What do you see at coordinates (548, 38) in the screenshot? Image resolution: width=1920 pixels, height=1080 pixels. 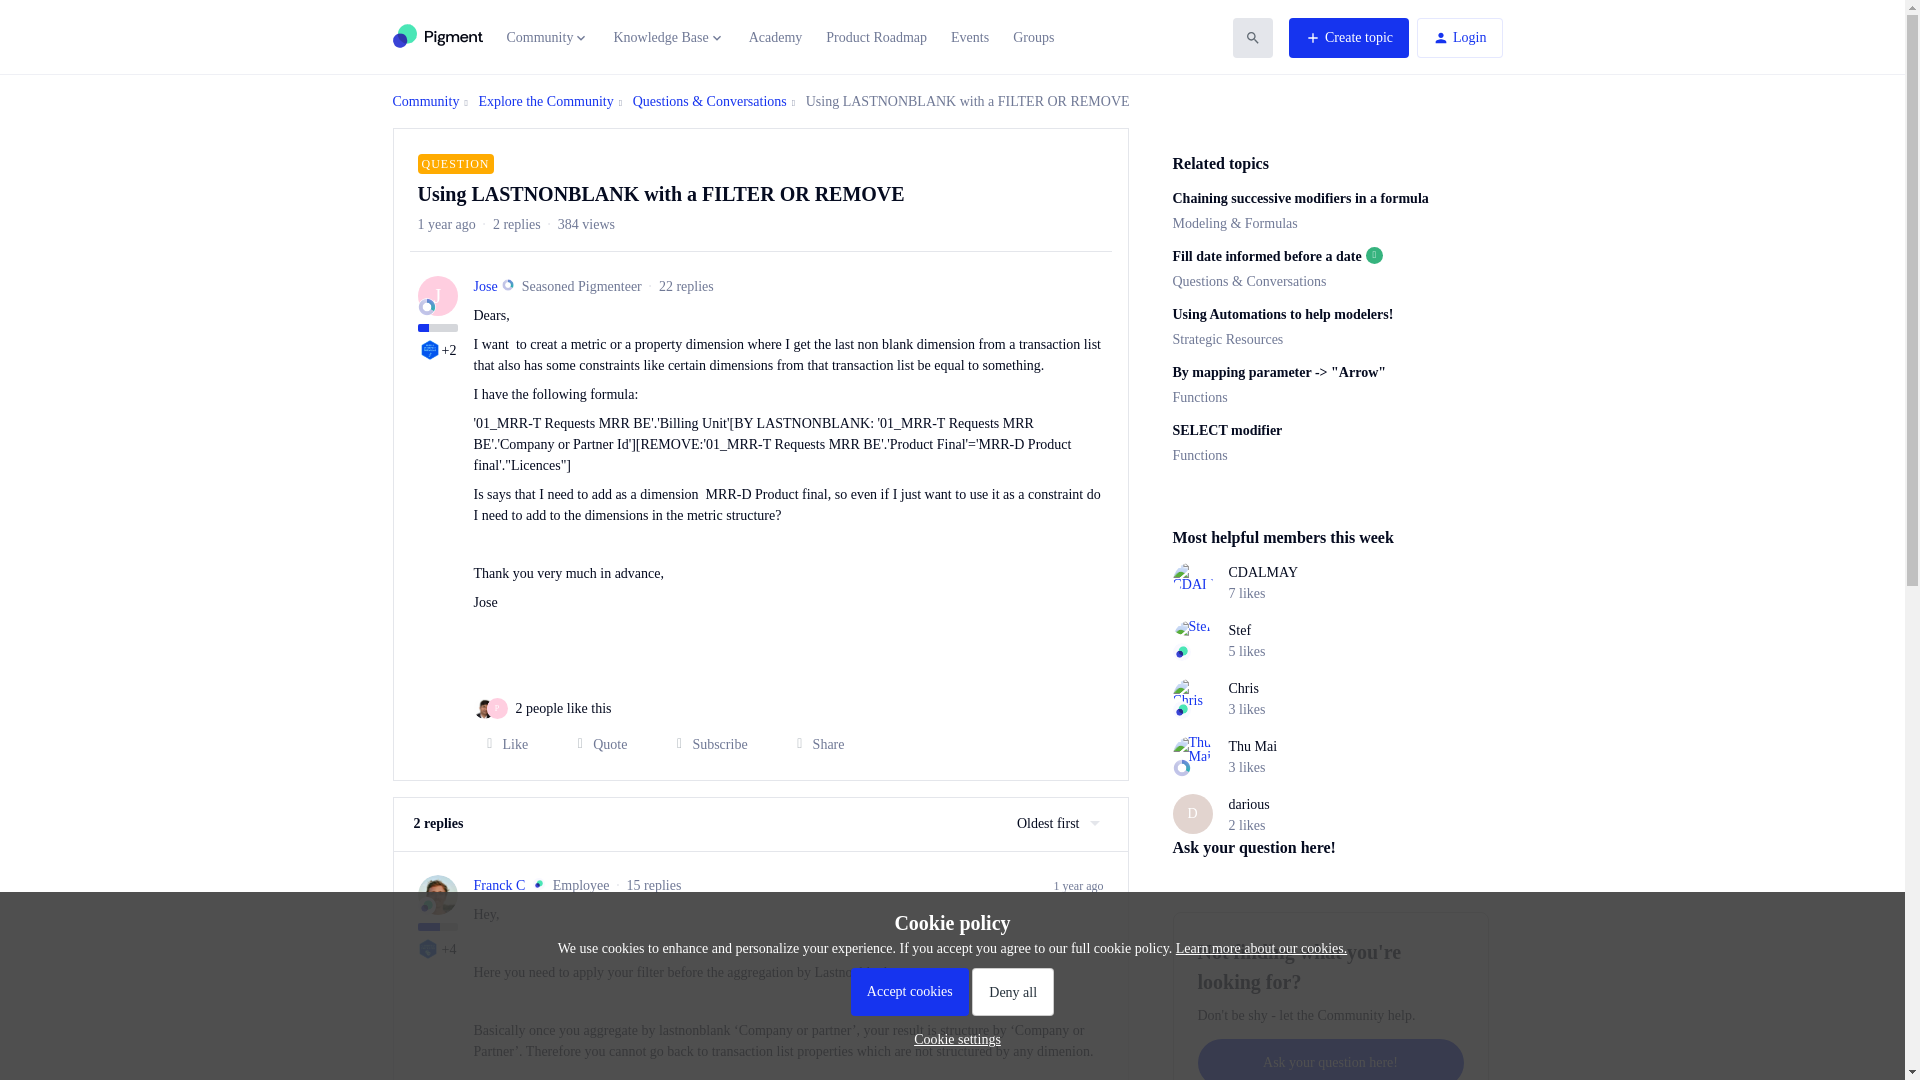 I see `Community` at bounding box center [548, 38].